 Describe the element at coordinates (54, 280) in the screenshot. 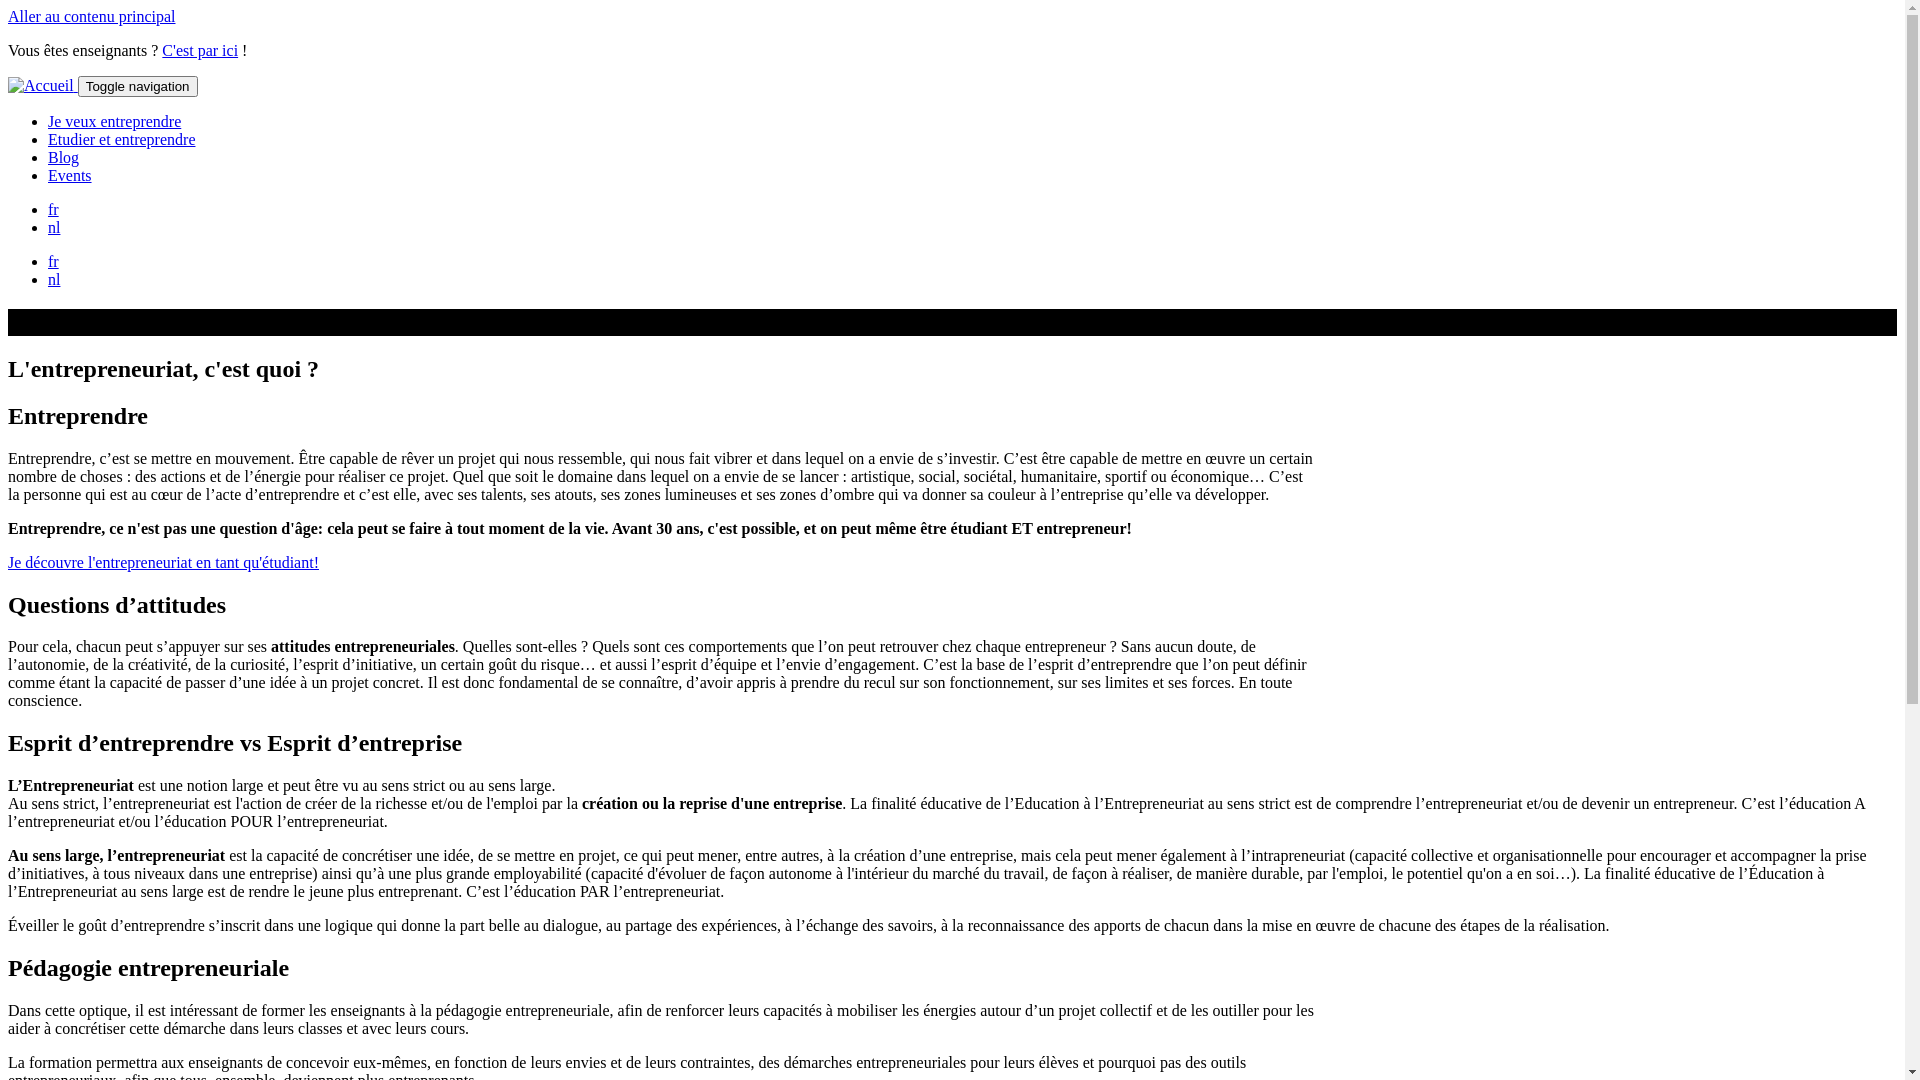

I see `nl` at that location.